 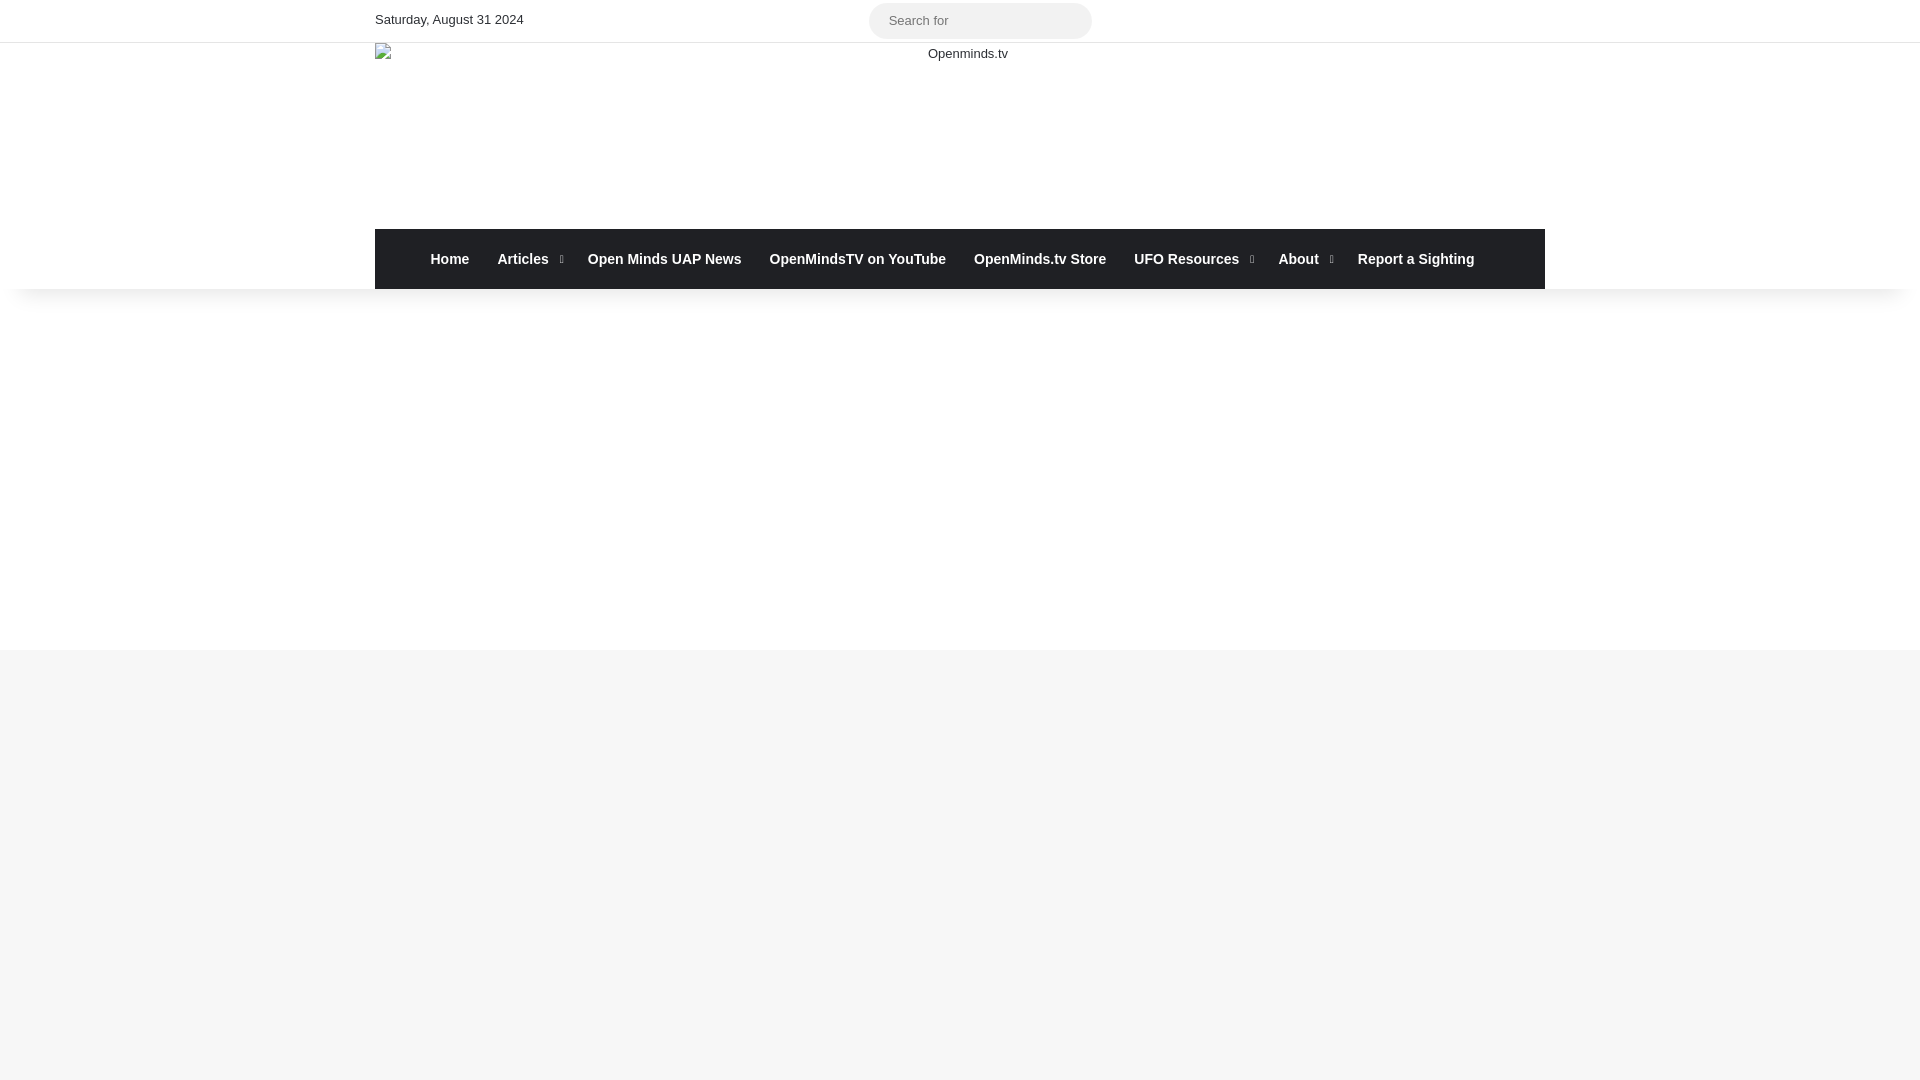 What do you see at coordinates (1040, 258) in the screenshot?
I see `OpenMinds.tv Store` at bounding box center [1040, 258].